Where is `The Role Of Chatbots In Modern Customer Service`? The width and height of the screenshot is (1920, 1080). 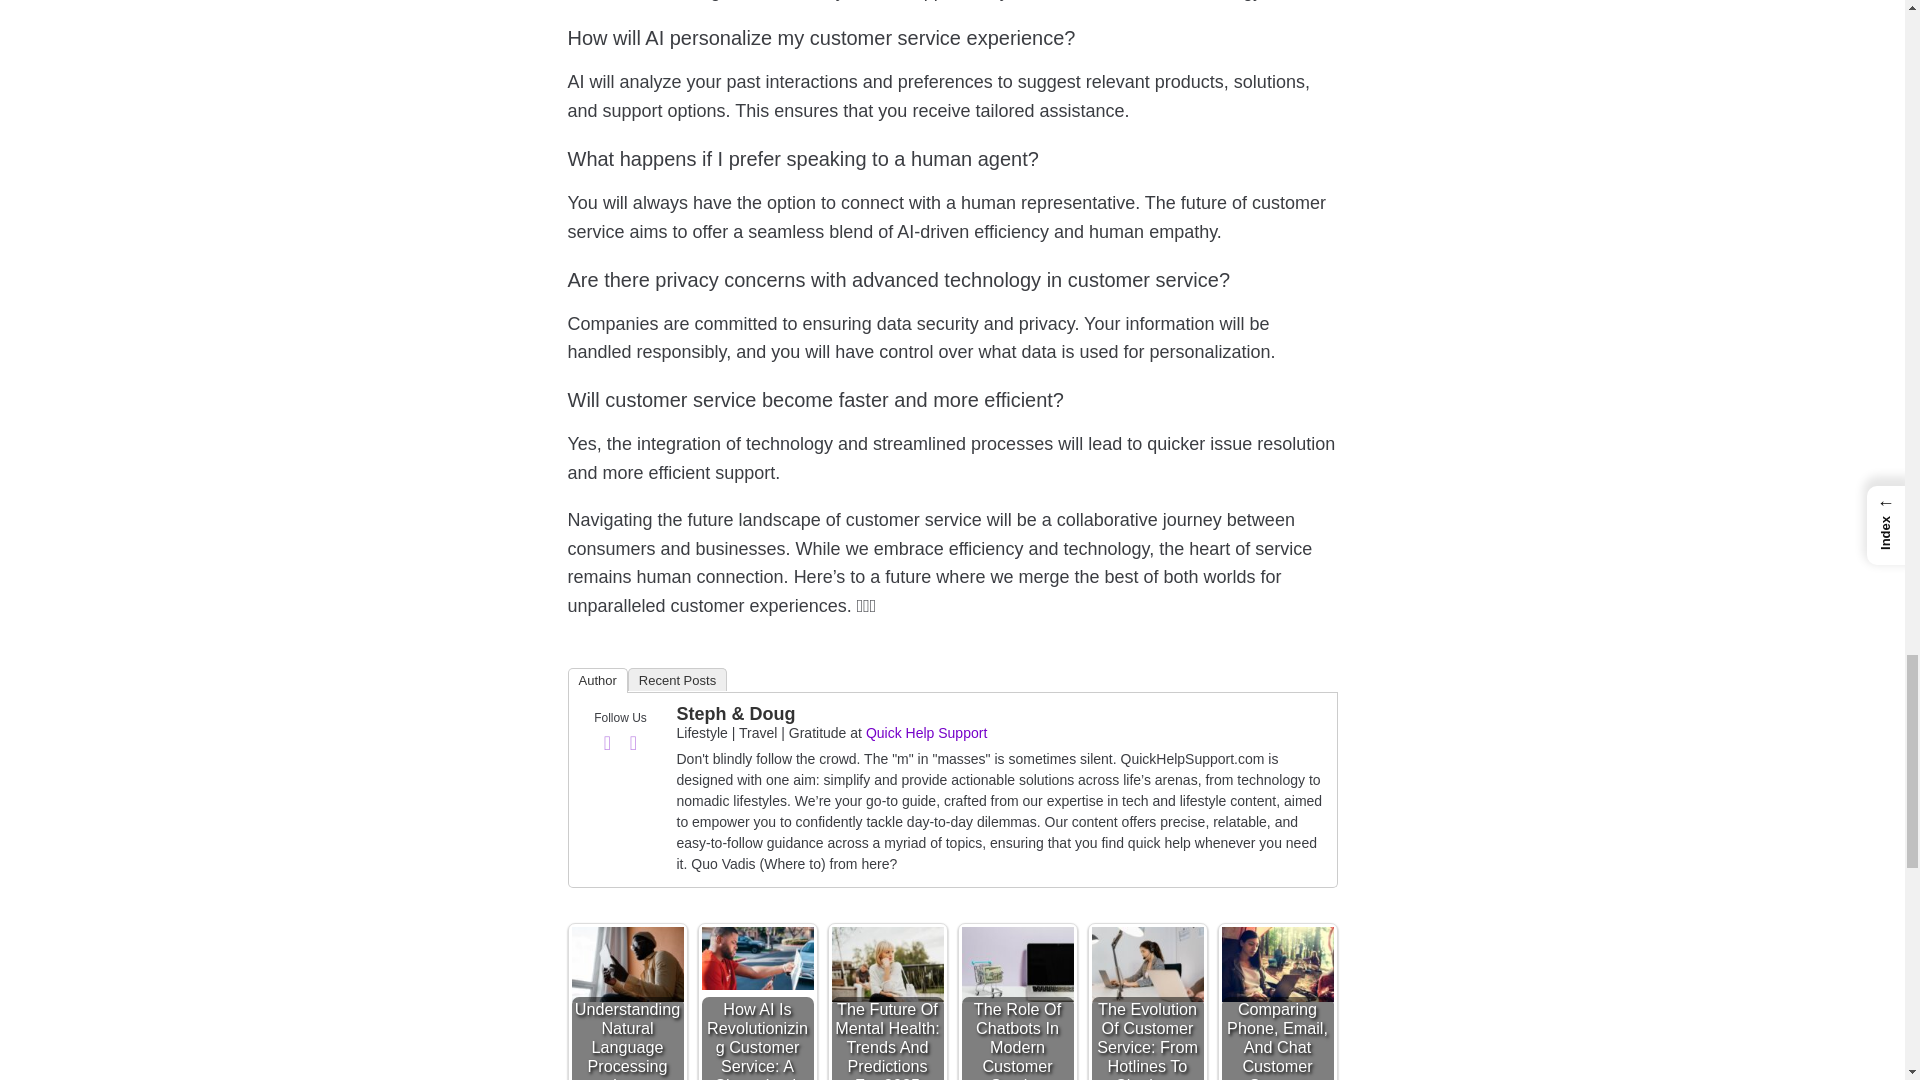 The Role Of Chatbots In Modern Customer Service is located at coordinates (1017, 964).